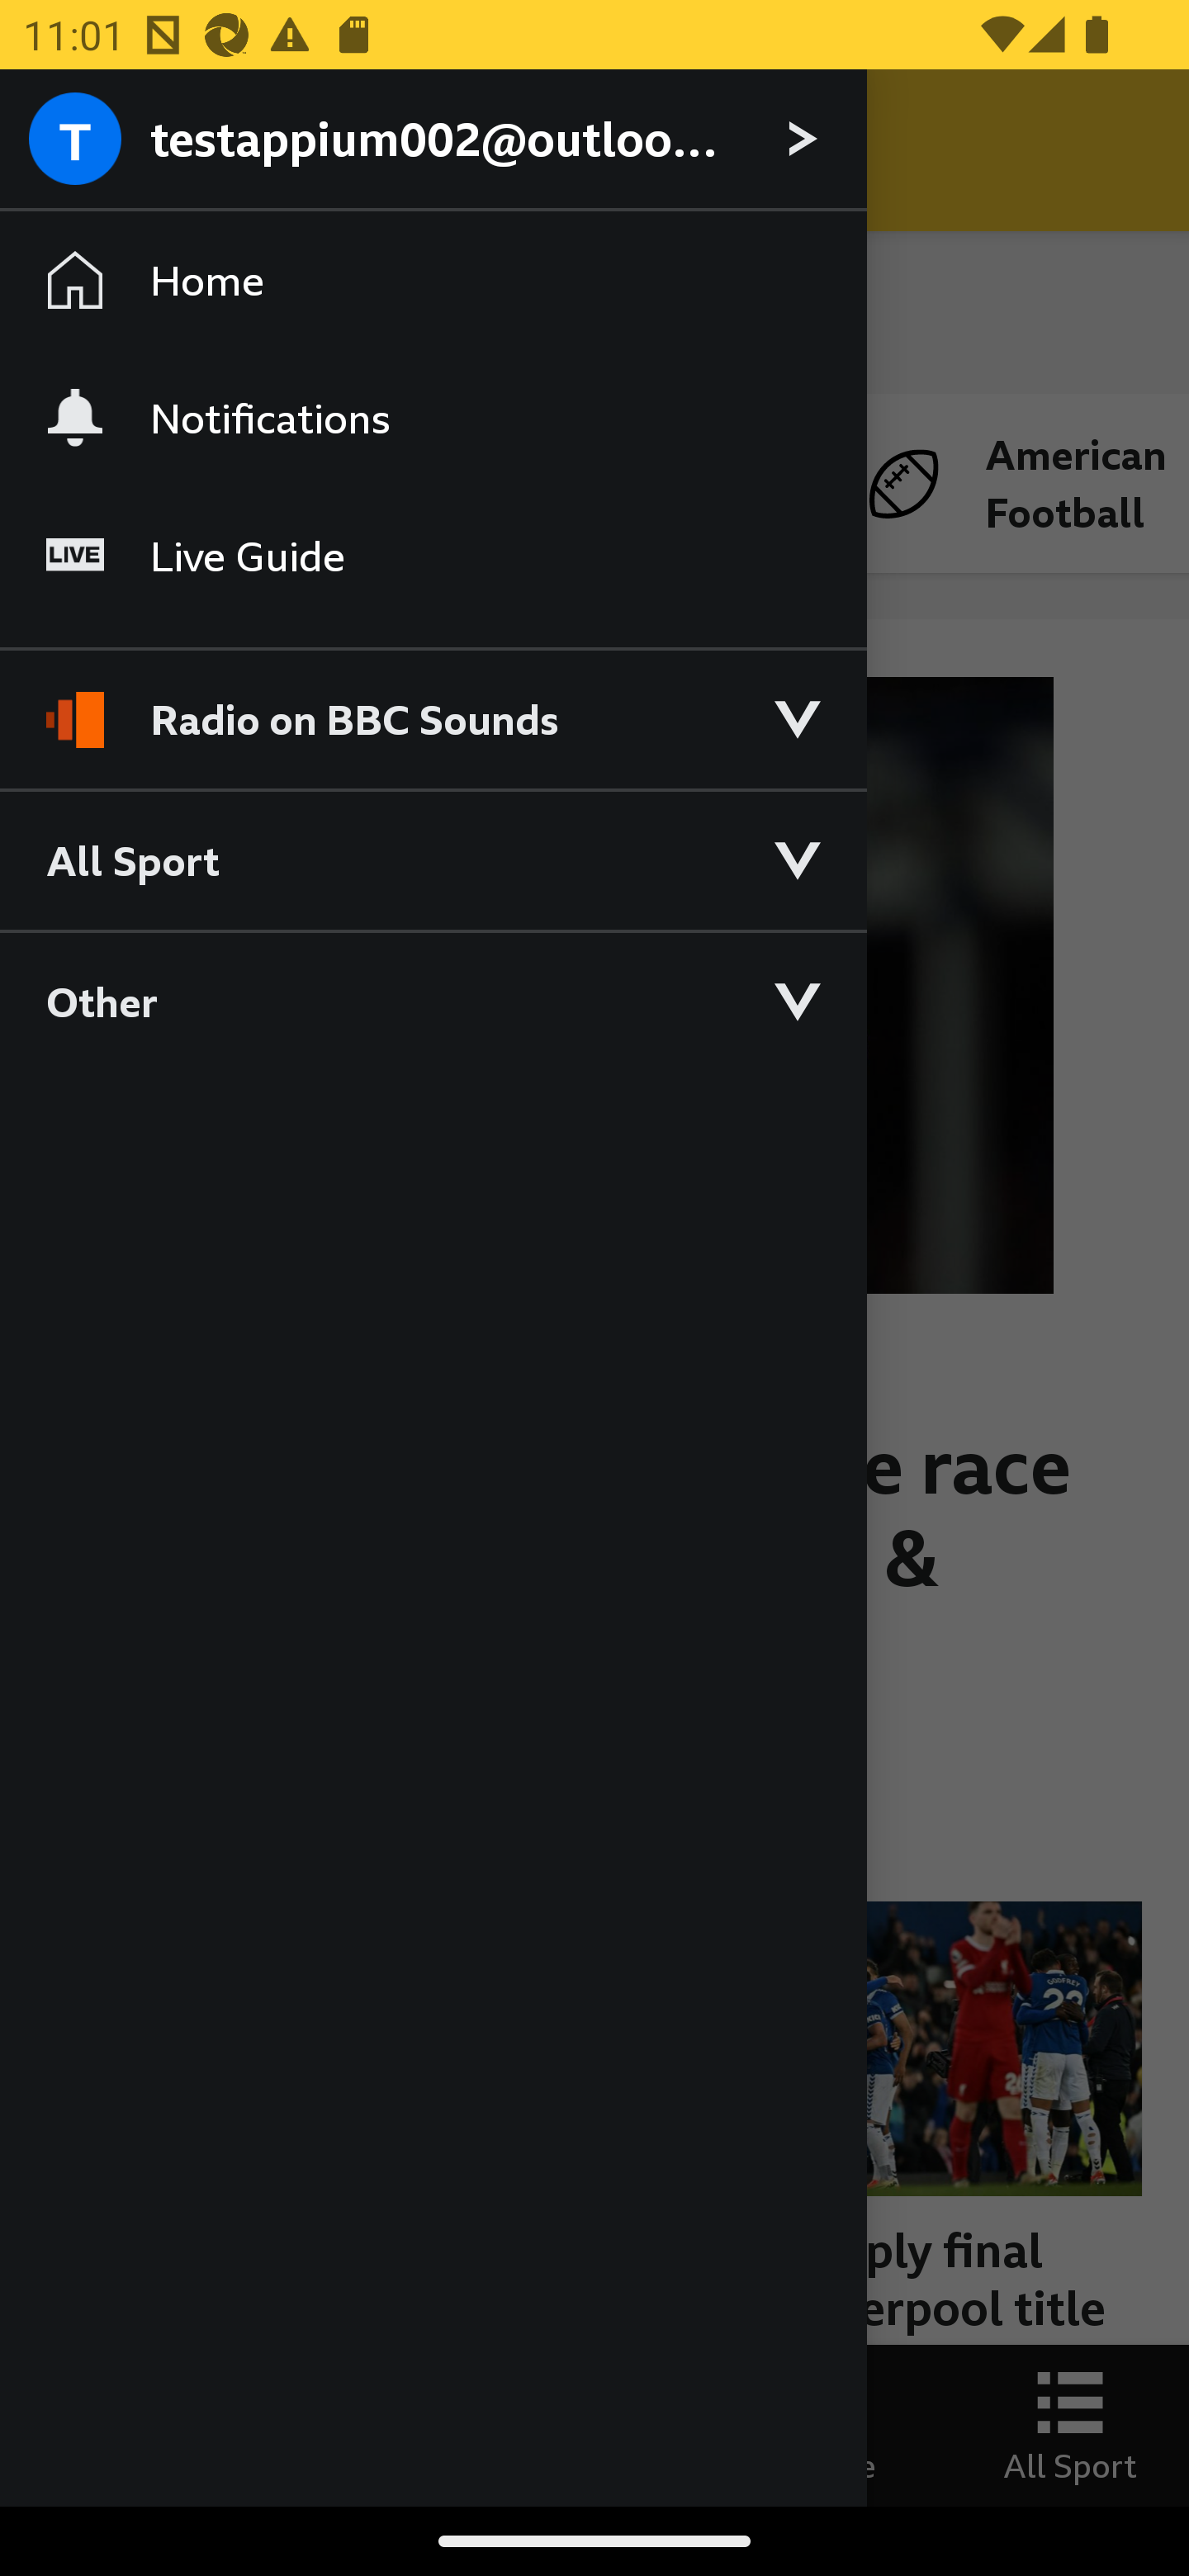  What do you see at coordinates (433, 556) in the screenshot?
I see `Live Guide` at bounding box center [433, 556].